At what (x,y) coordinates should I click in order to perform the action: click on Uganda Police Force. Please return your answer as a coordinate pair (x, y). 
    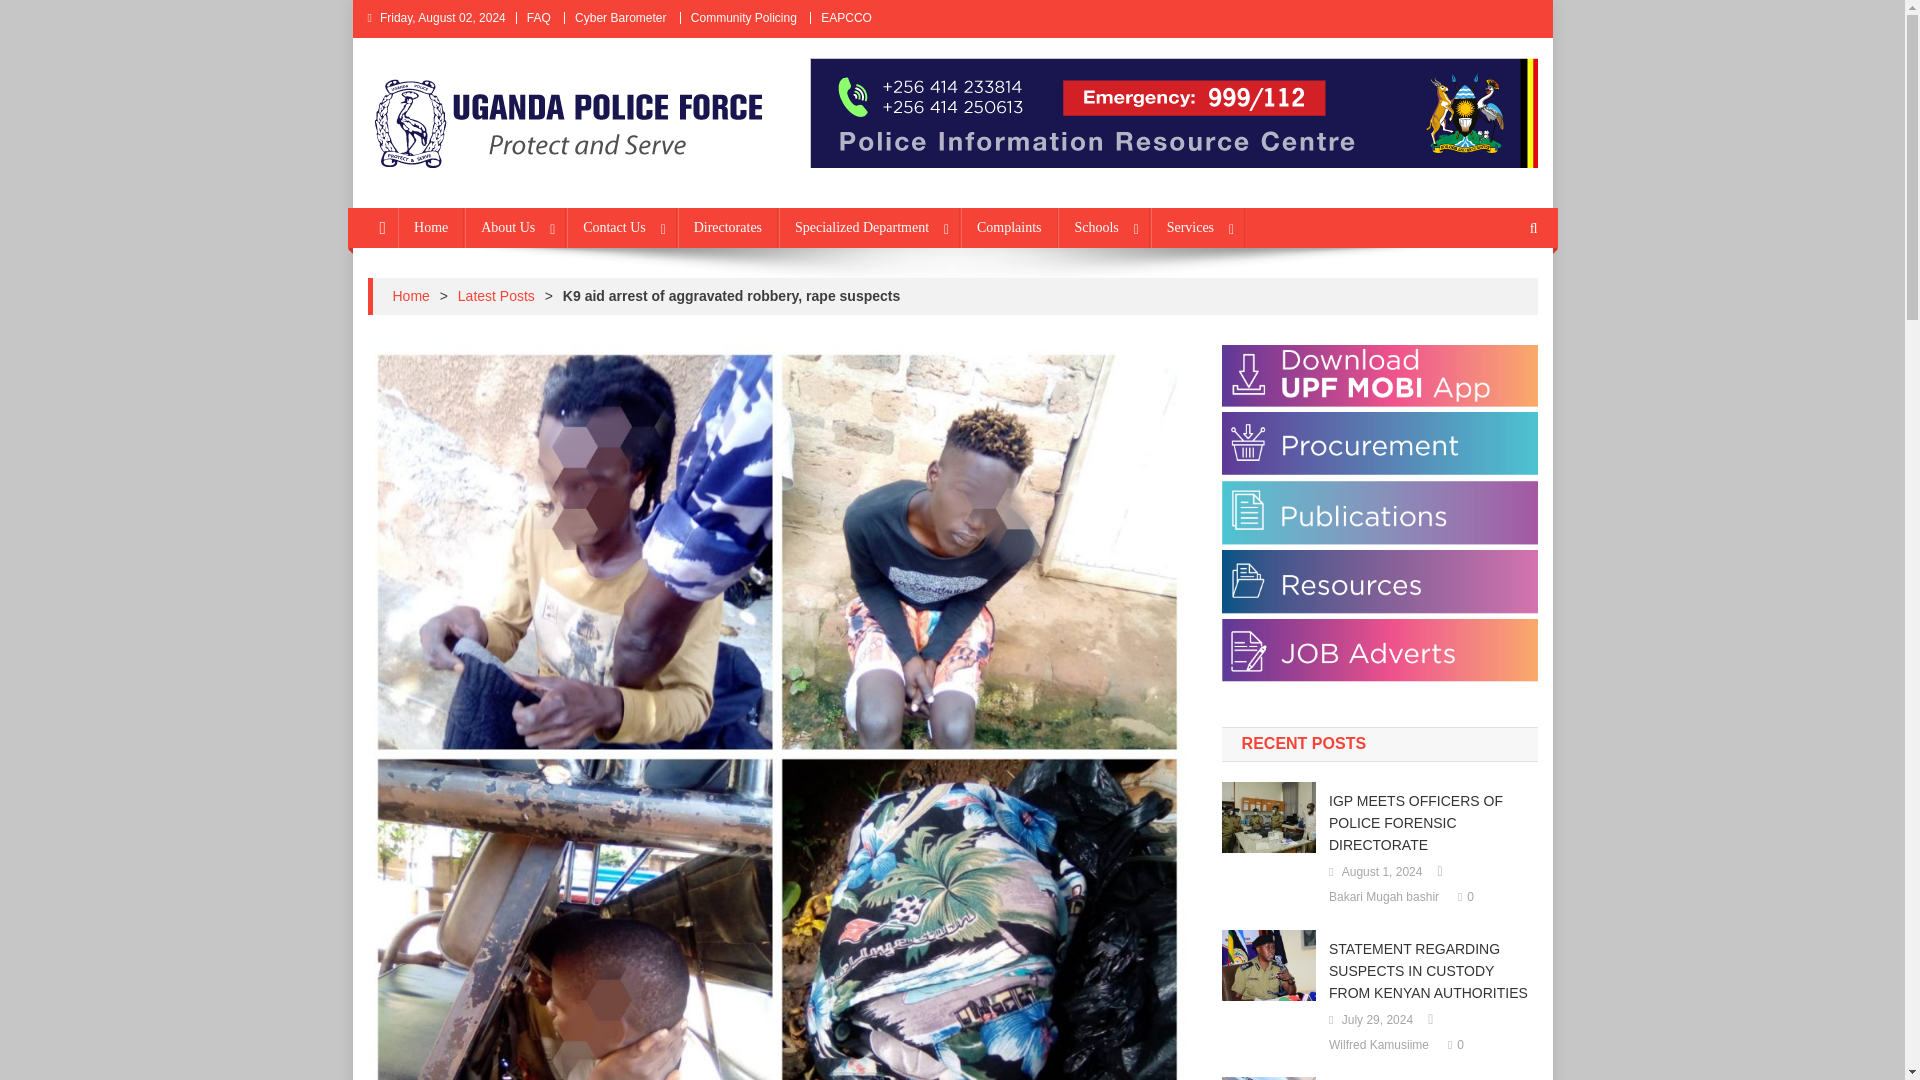
    Looking at the image, I should click on (526, 188).